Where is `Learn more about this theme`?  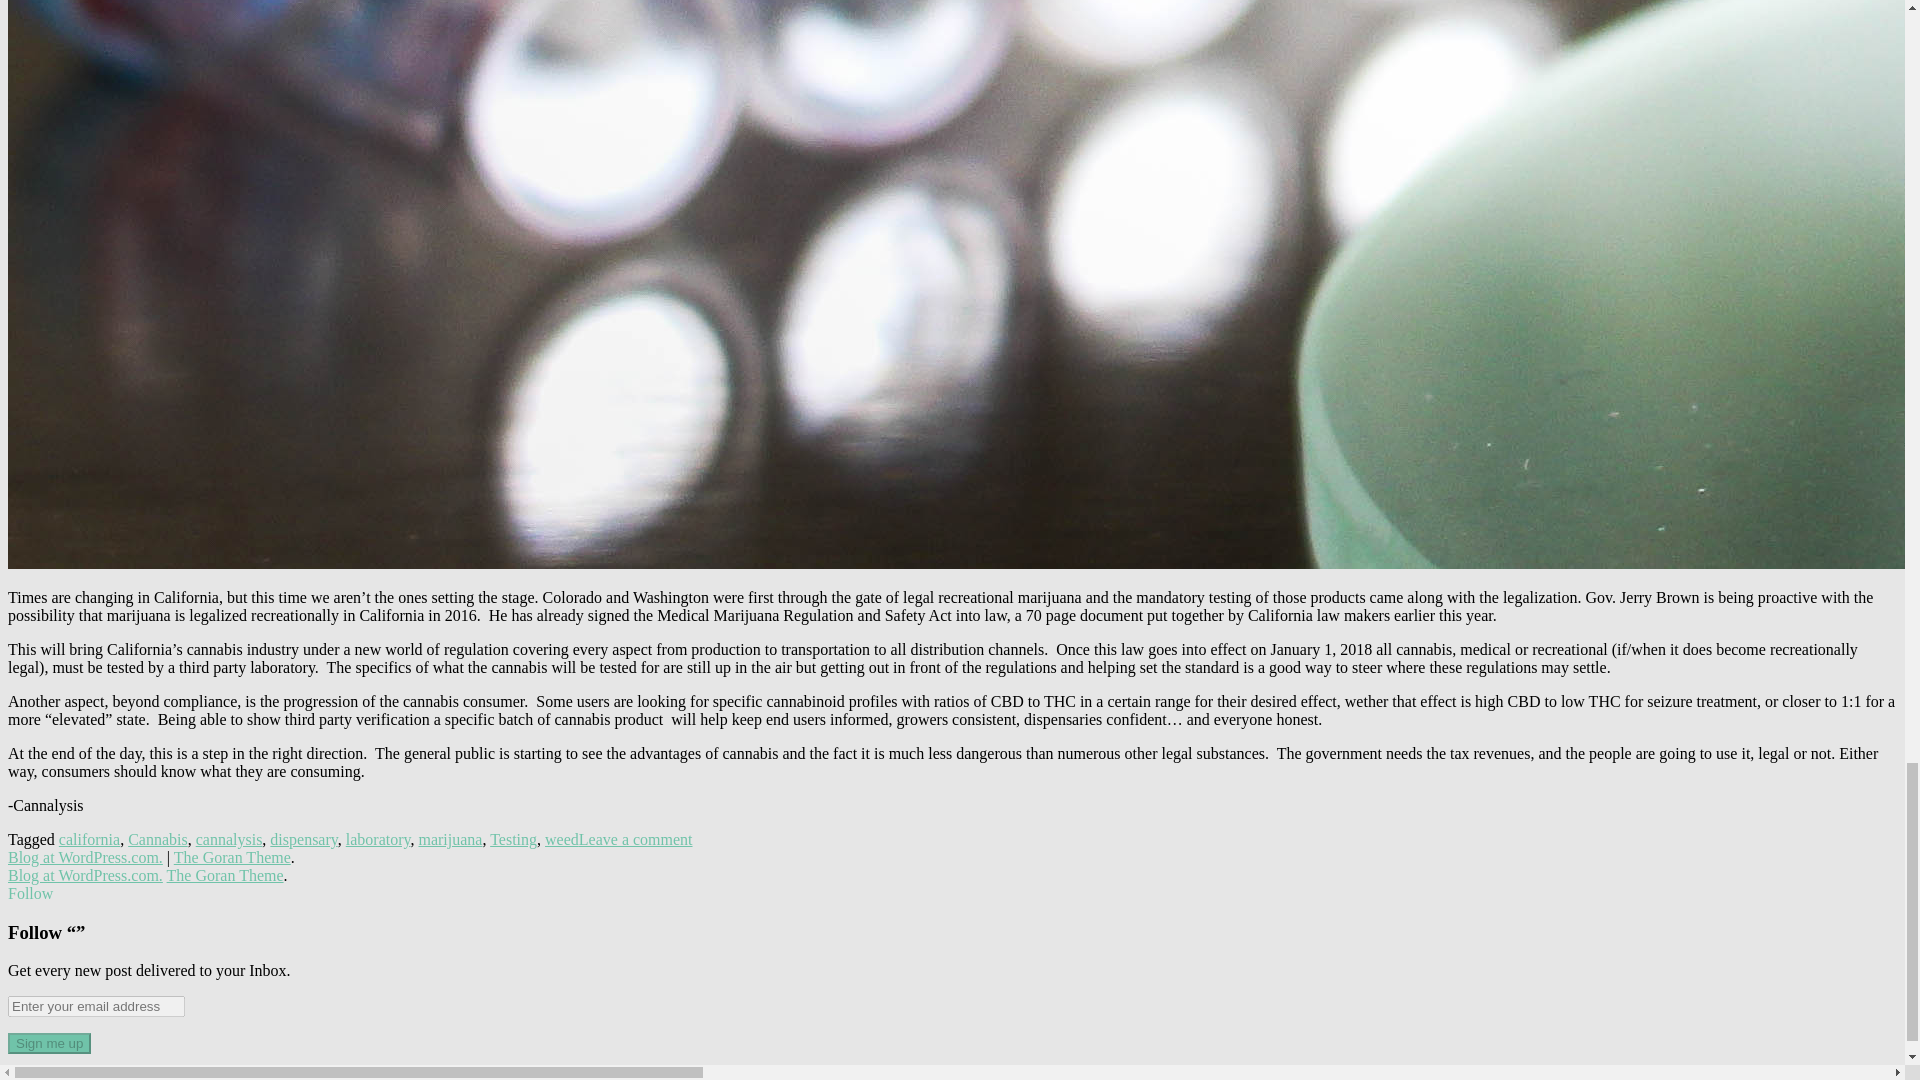 Learn more about this theme is located at coordinates (232, 857).